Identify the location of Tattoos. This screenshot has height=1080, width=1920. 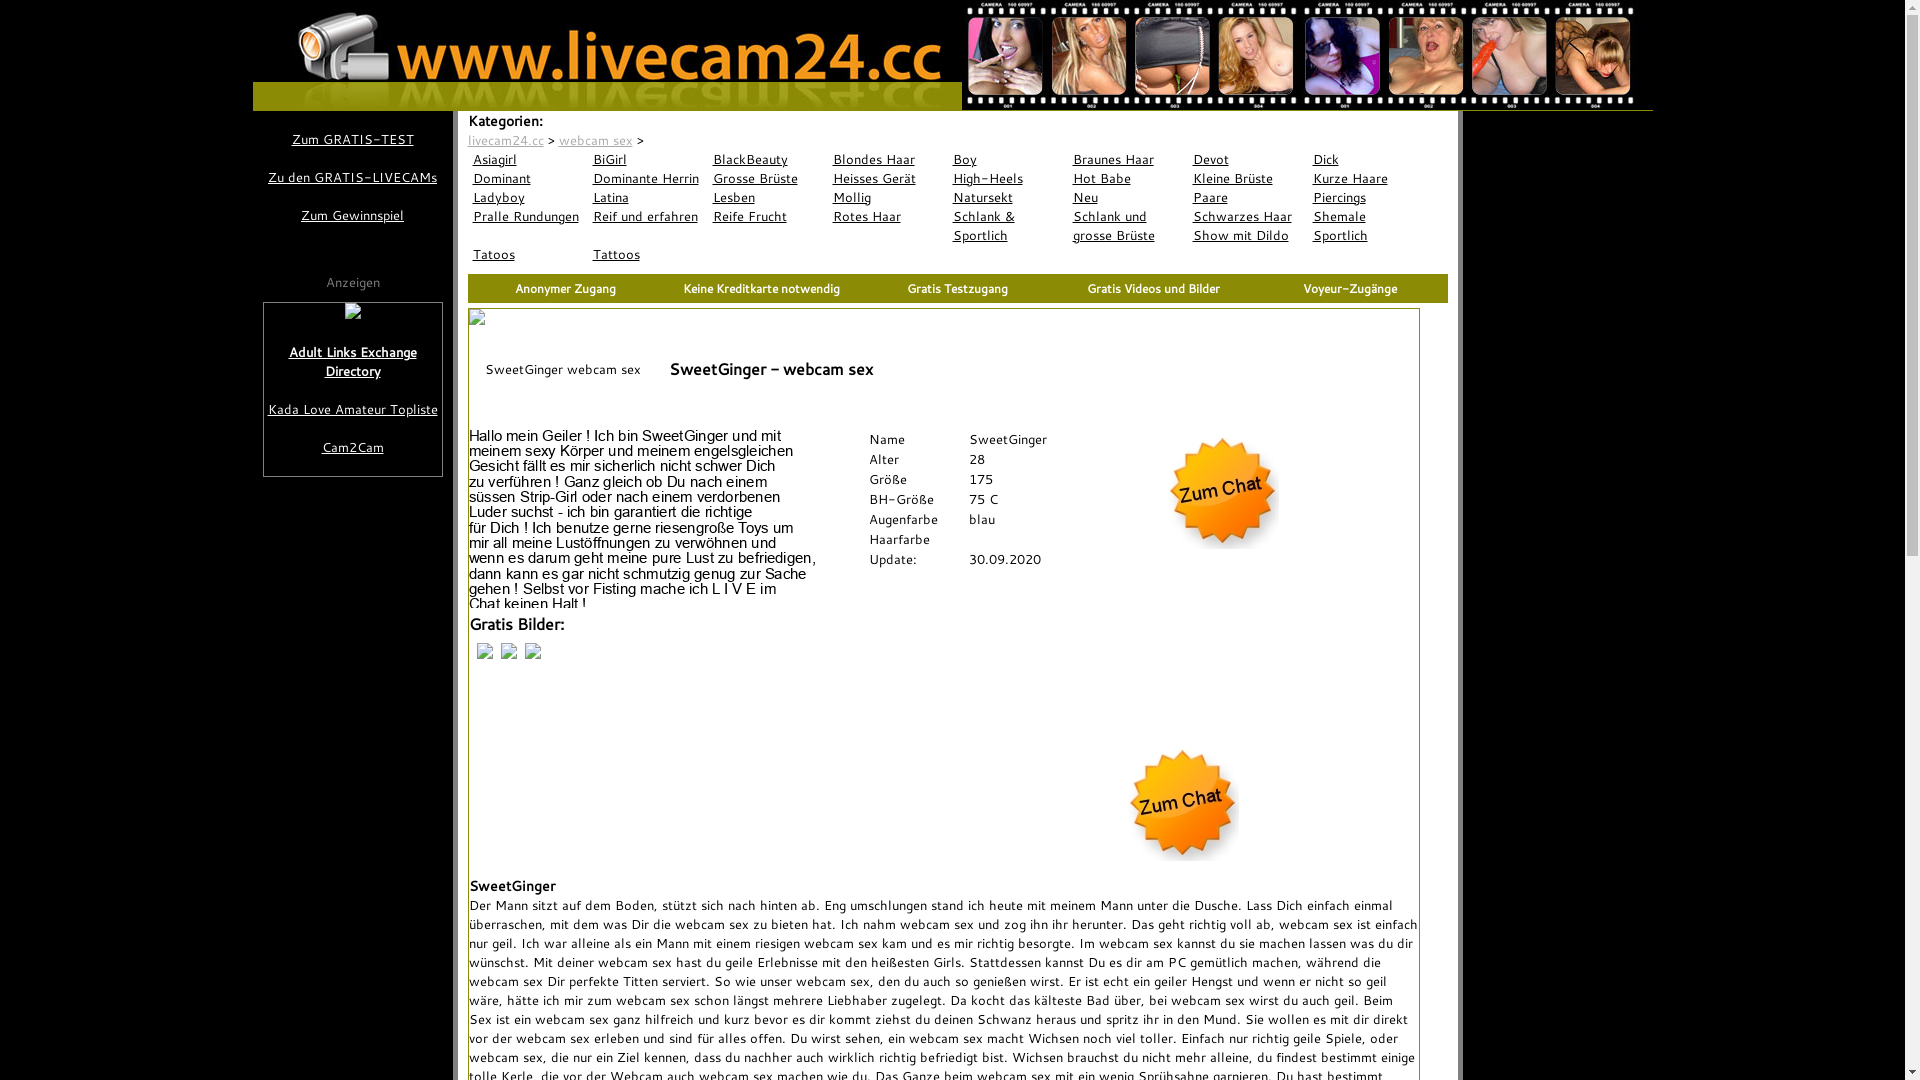
(648, 254).